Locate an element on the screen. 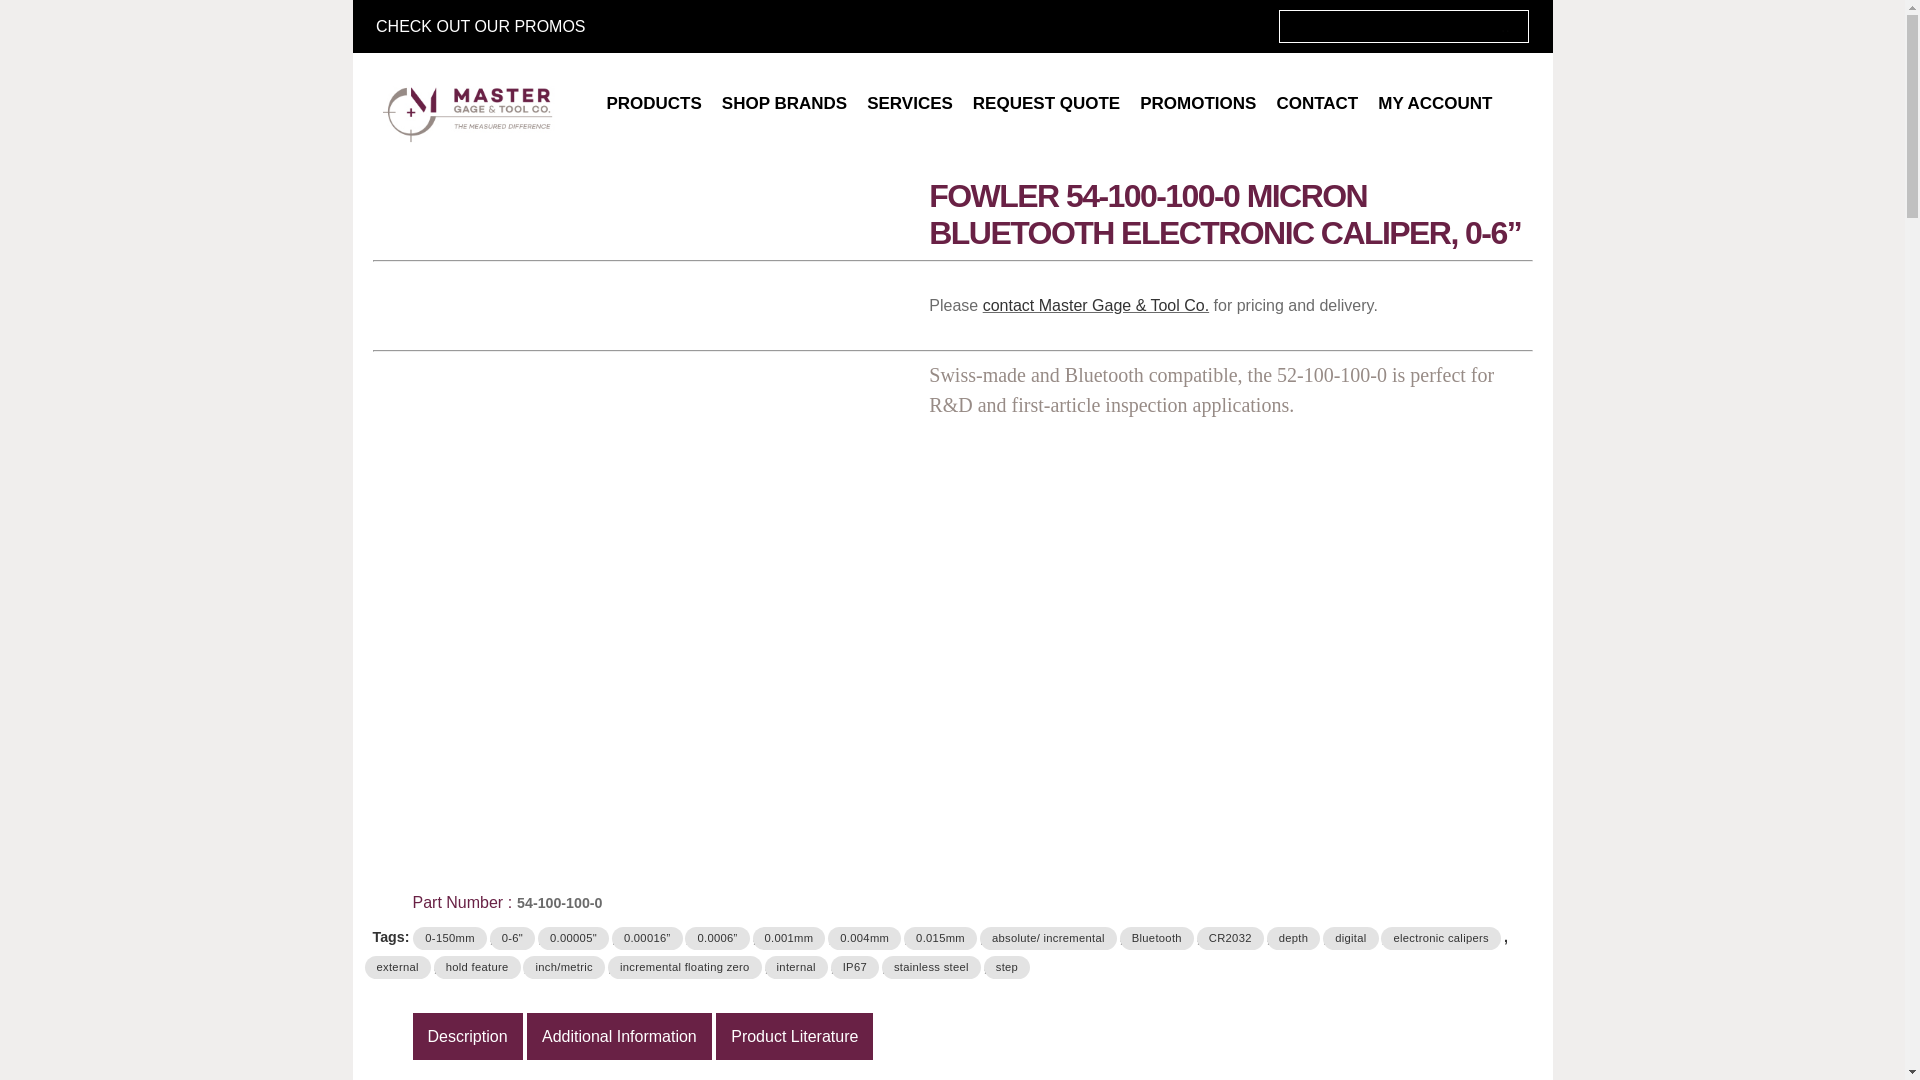  0.004mm is located at coordinates (864, 938).